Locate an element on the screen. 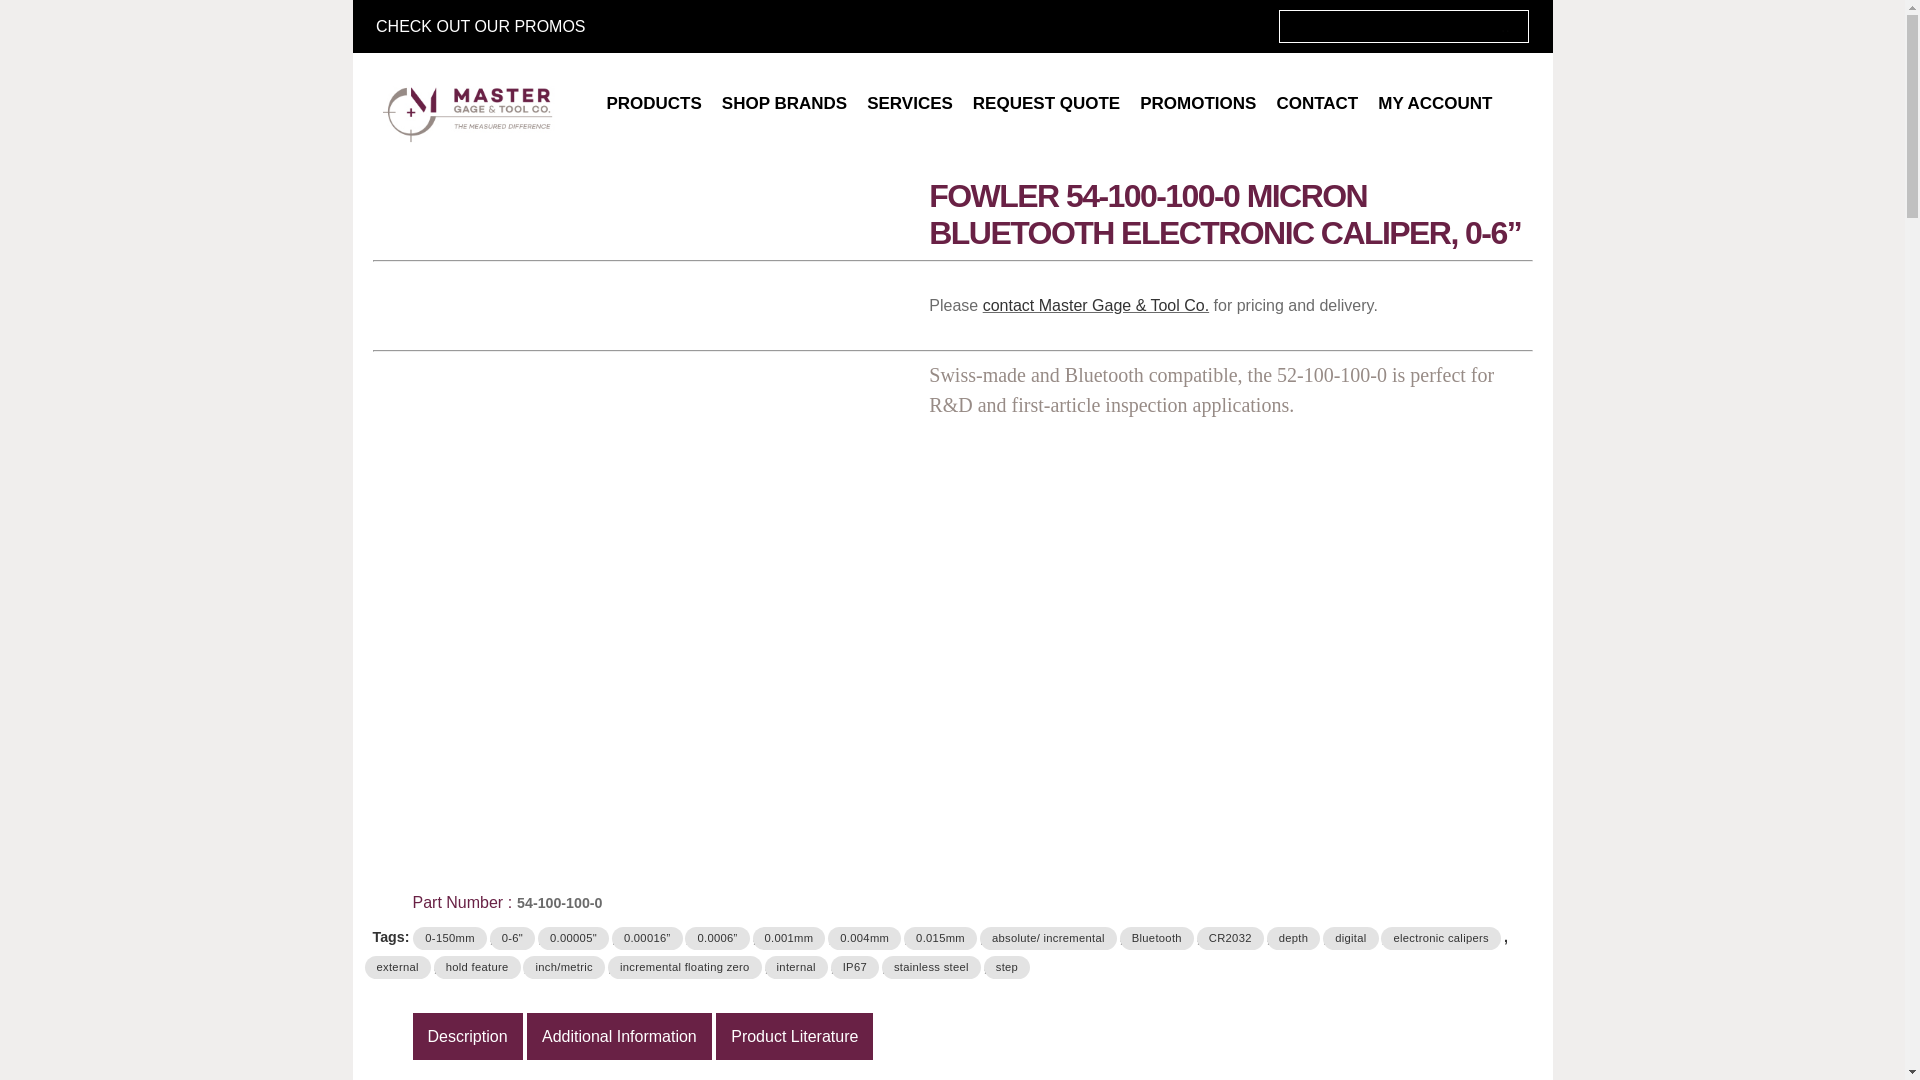  0.004mm is located at coordinates (864, 938).